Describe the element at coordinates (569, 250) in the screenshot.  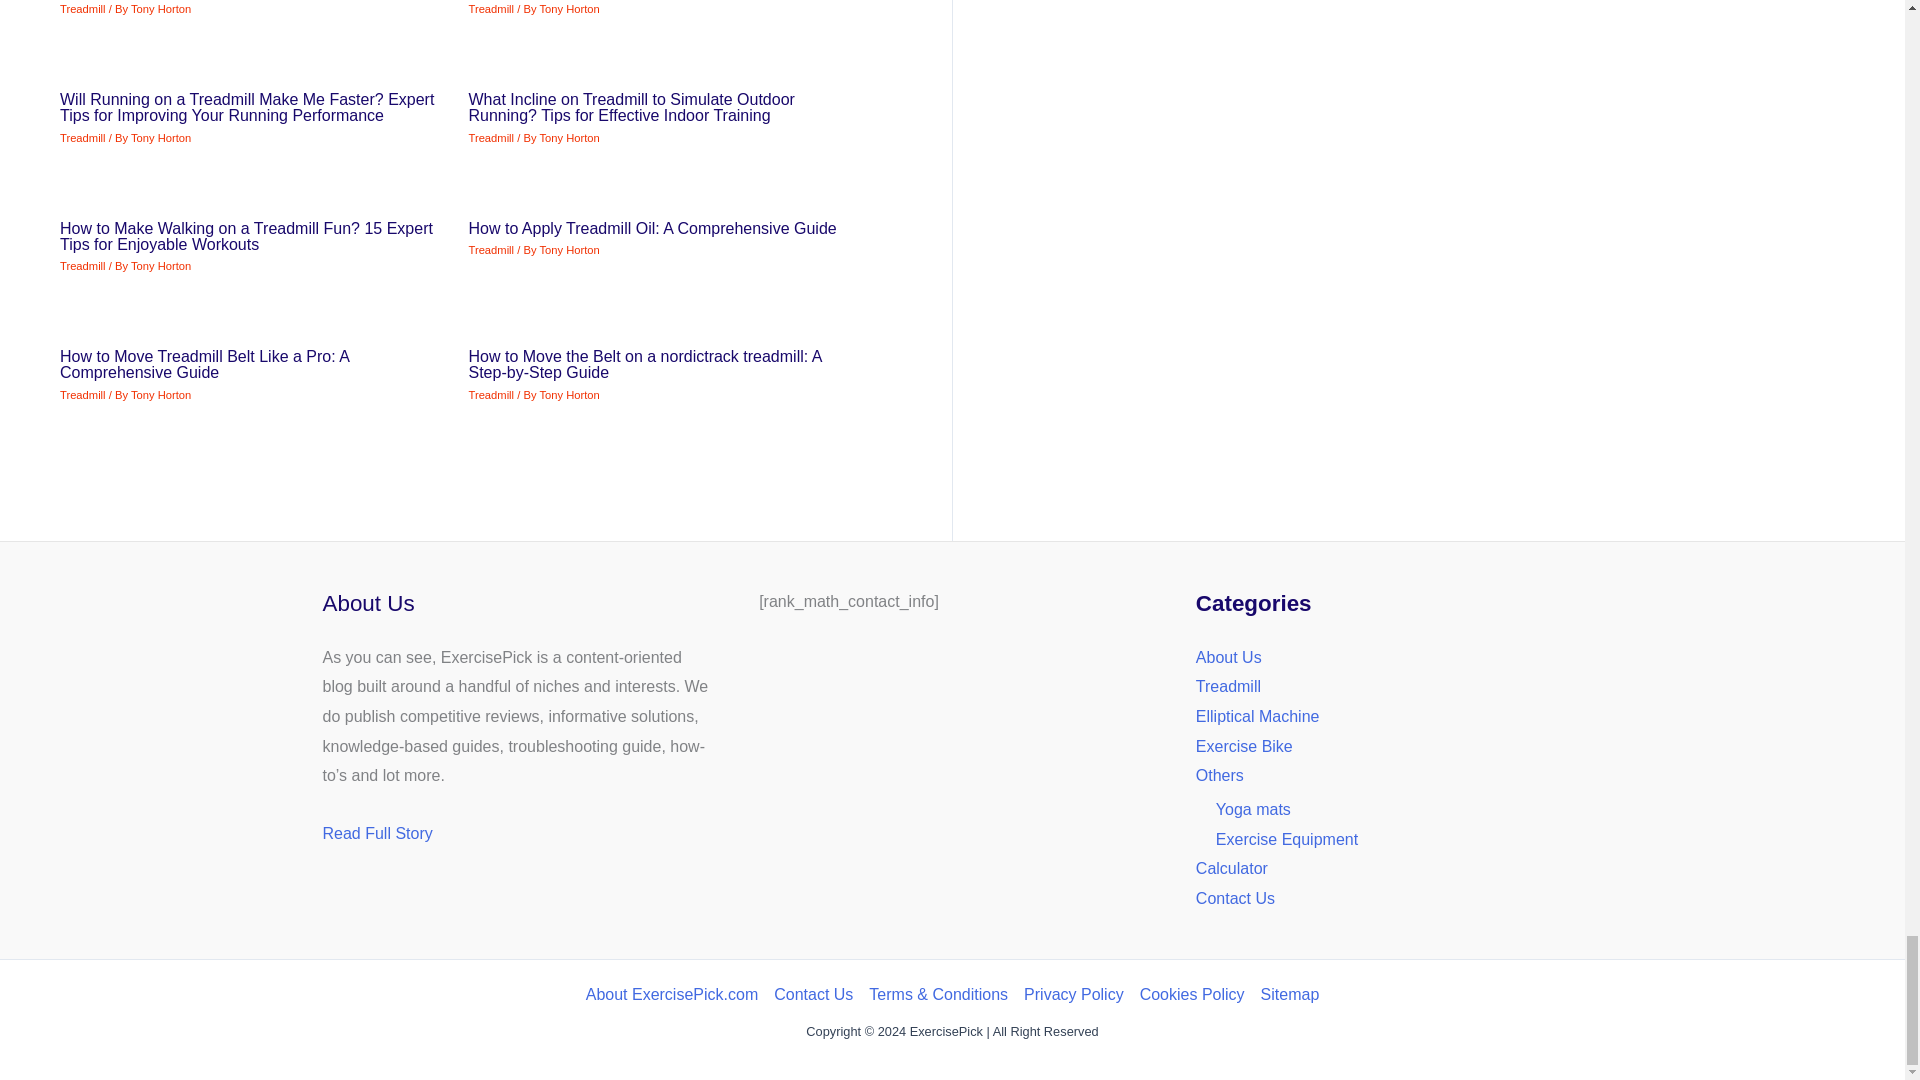
I see `View all posts by Tony Horton` at that location.